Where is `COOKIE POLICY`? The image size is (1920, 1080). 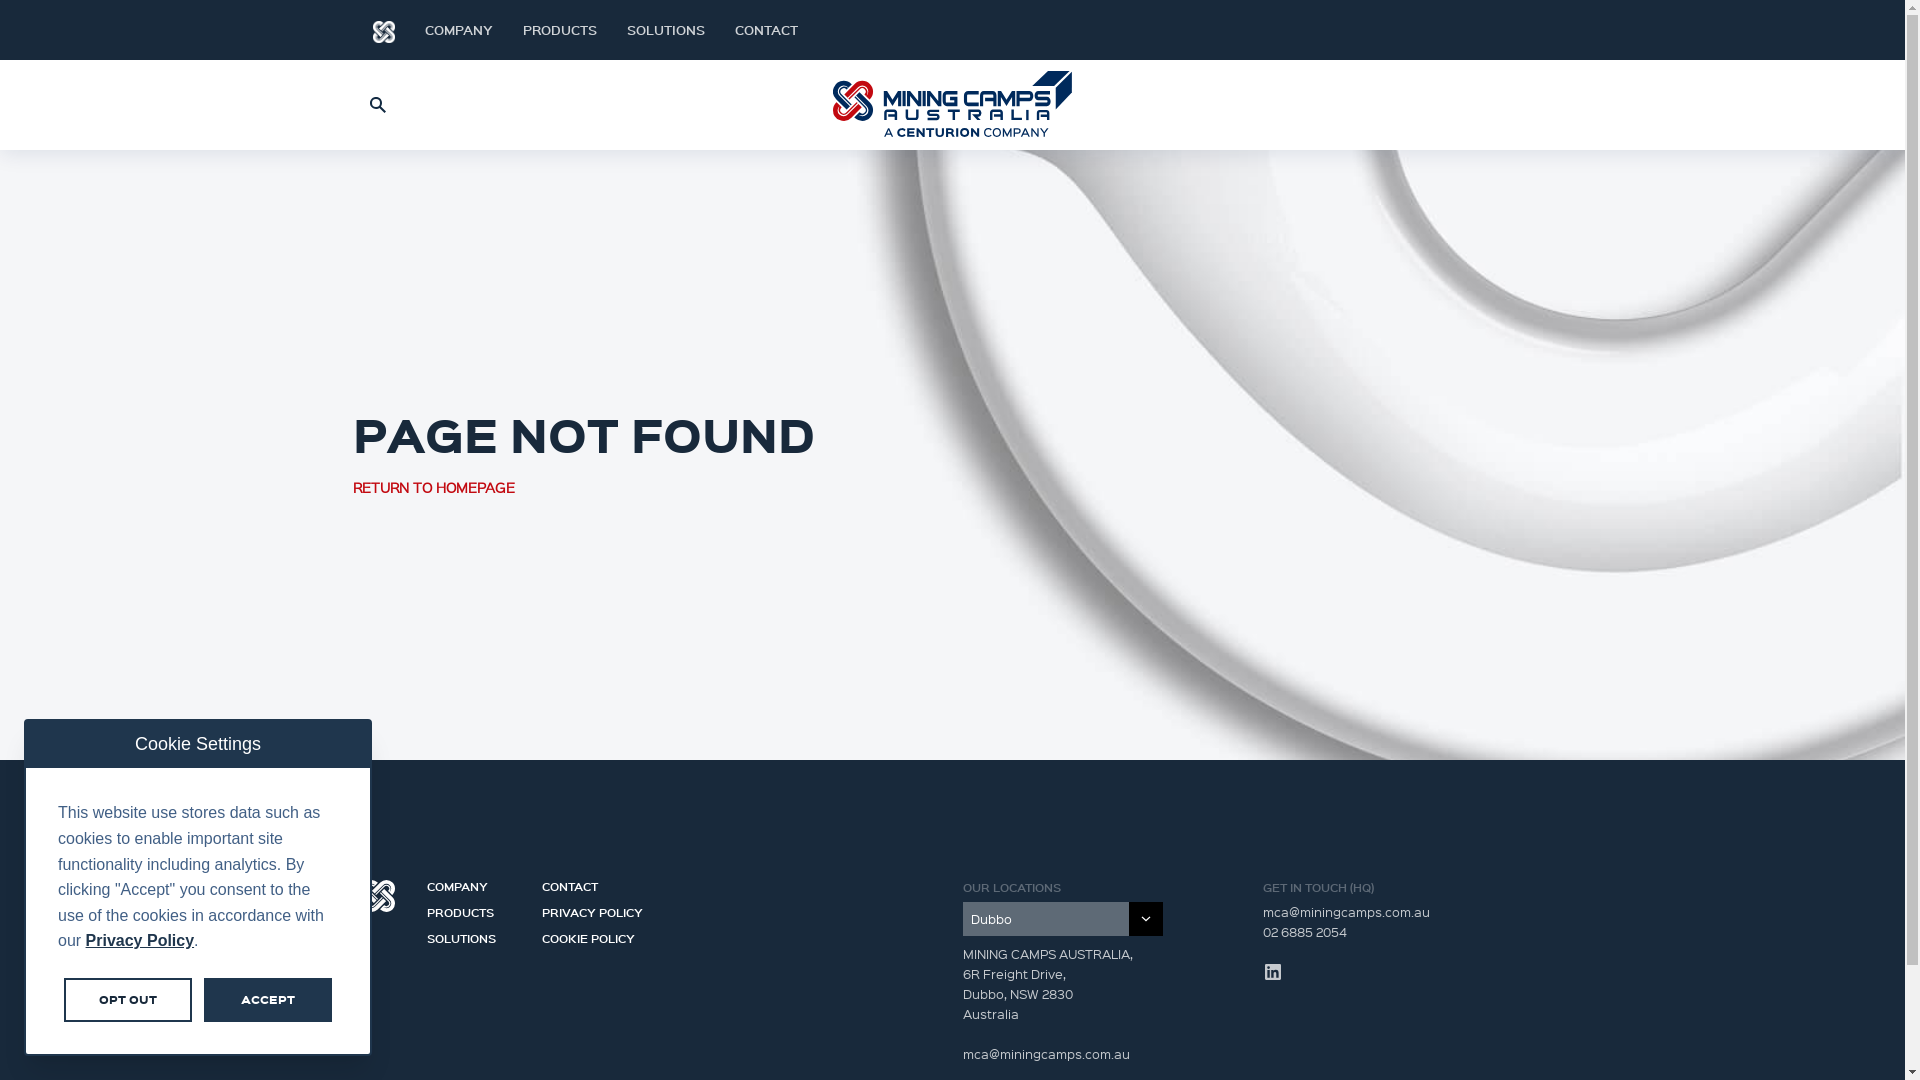 COOKIE POLICY is located at coordinates (592, 933).